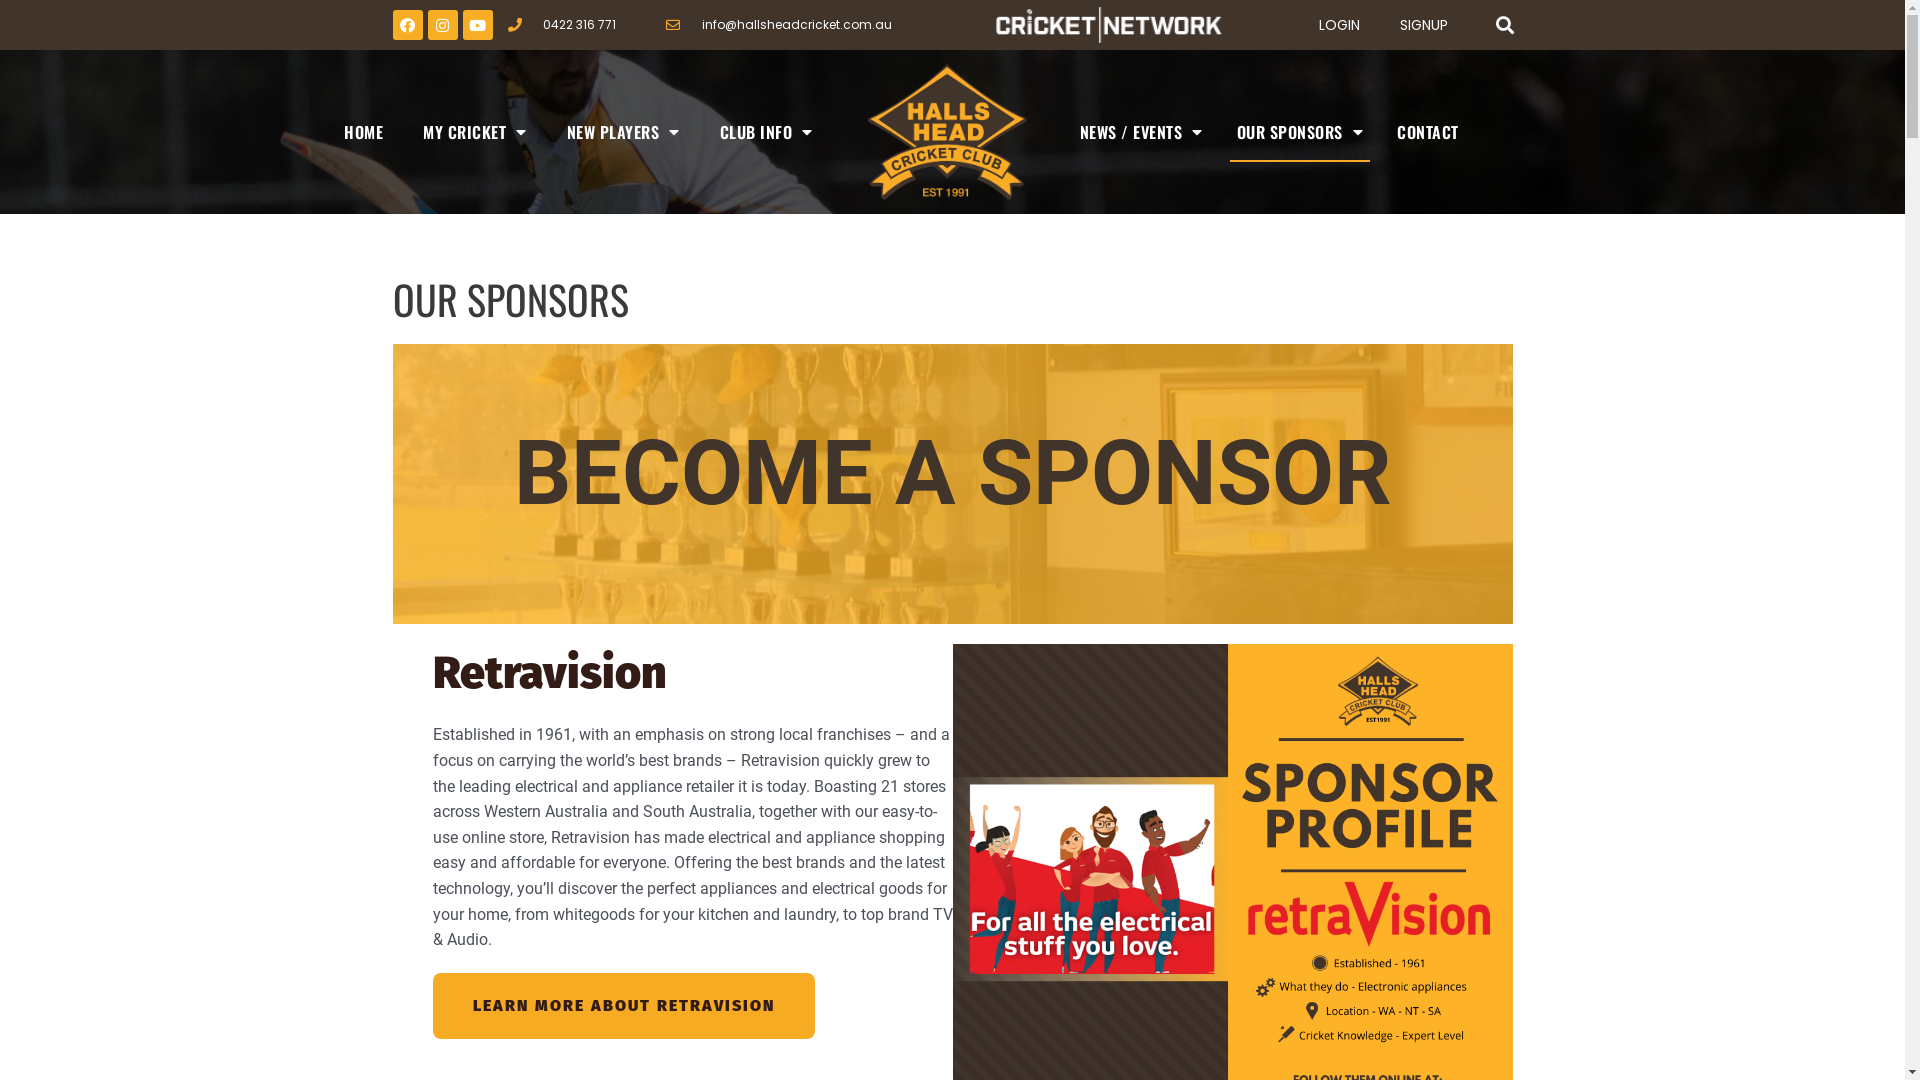 This screenshot has width=1920, height=1080. Describe the element at coordinates (475, 132) in the screenshot. I see `MY CRICKET` at that location.